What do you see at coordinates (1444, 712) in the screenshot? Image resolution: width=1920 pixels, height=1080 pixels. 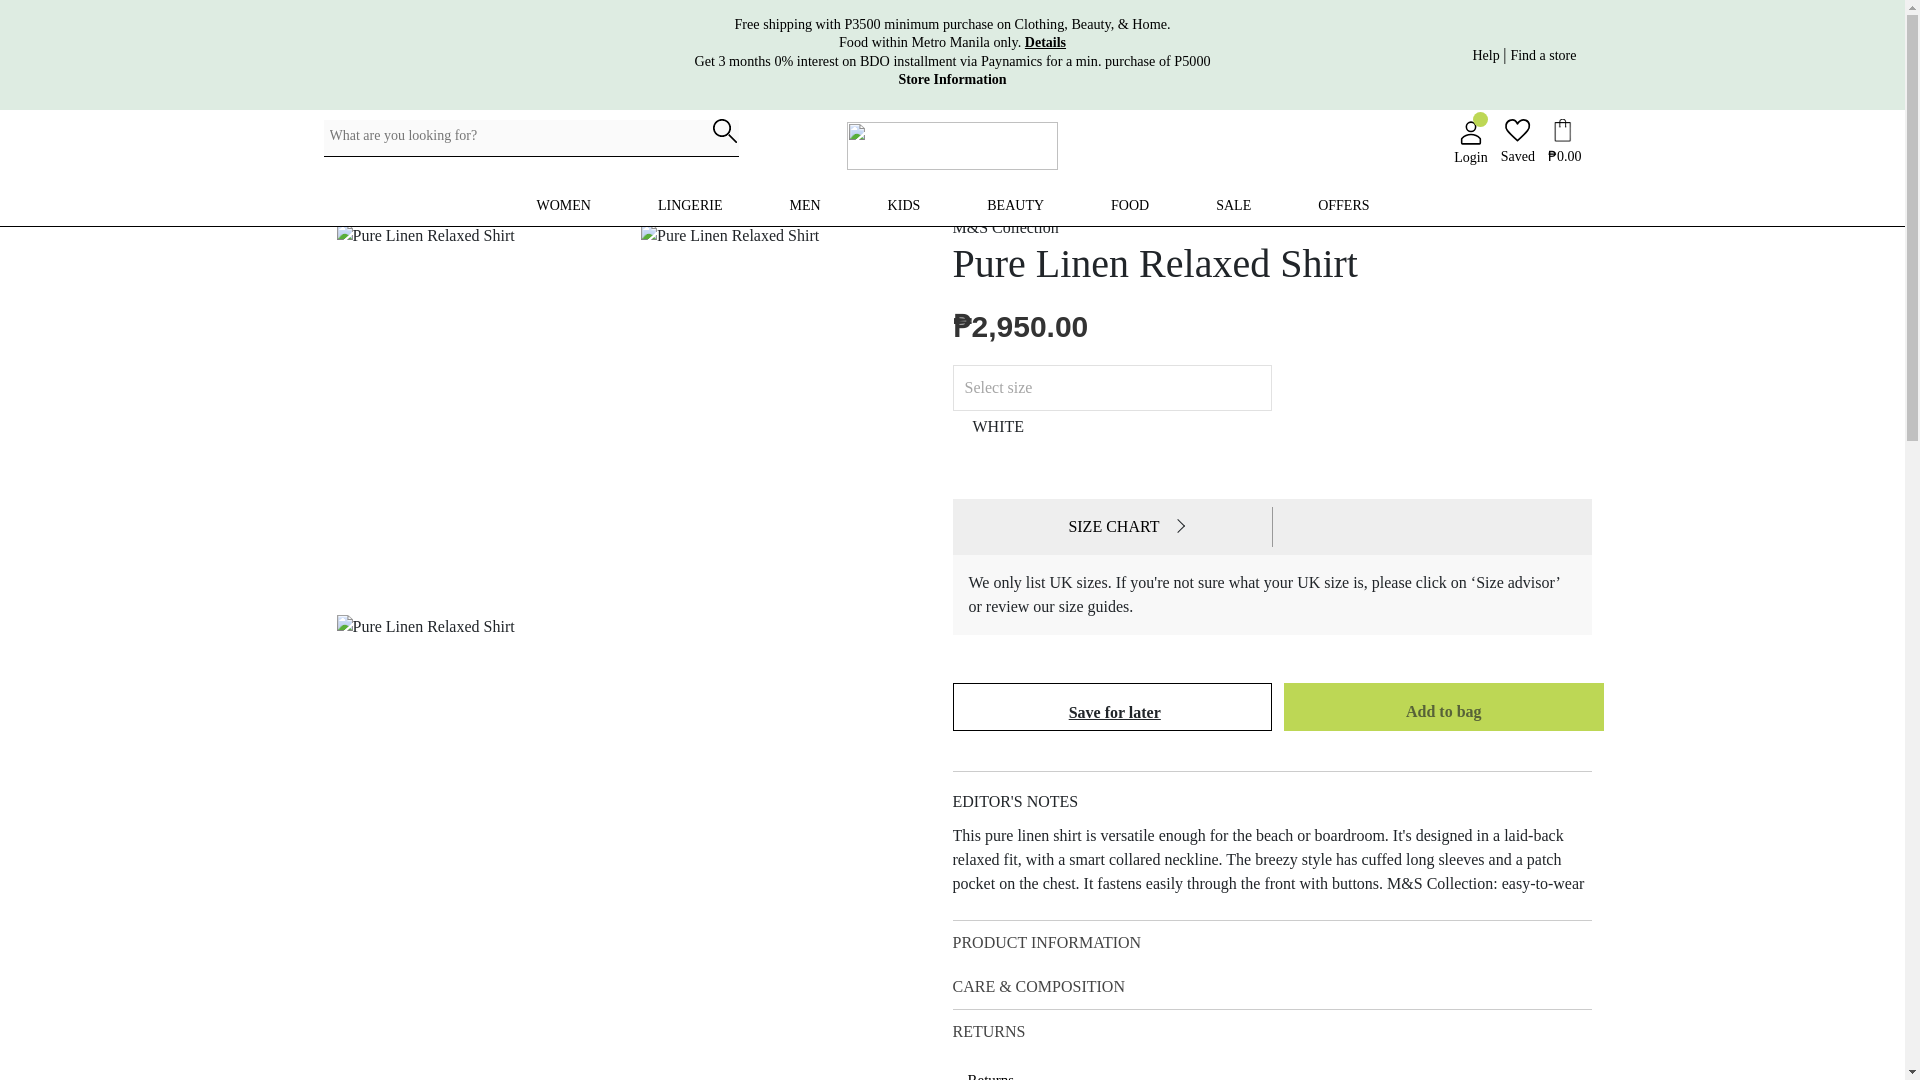 I see `Add to bag` at bounding box center [1444, 712].